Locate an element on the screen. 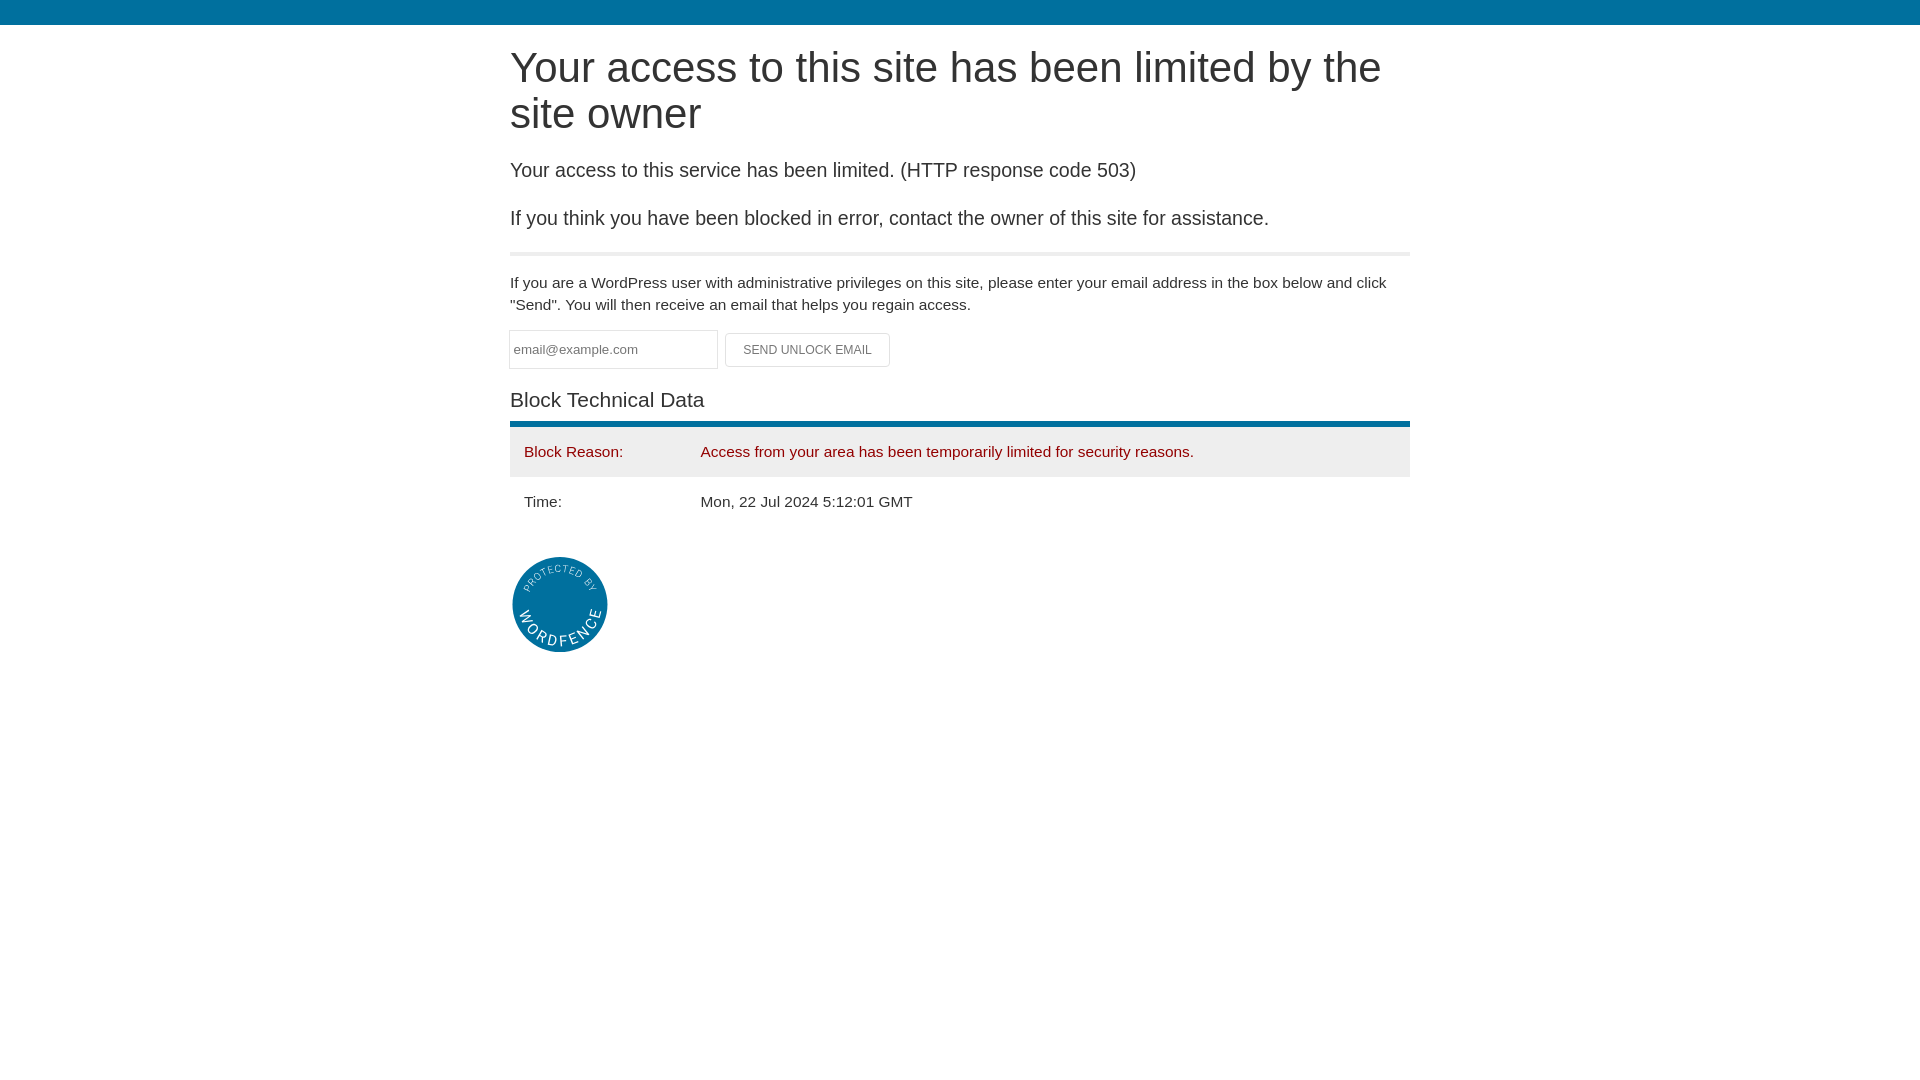  Send Unlock Email is located at coordinates (808, 350).